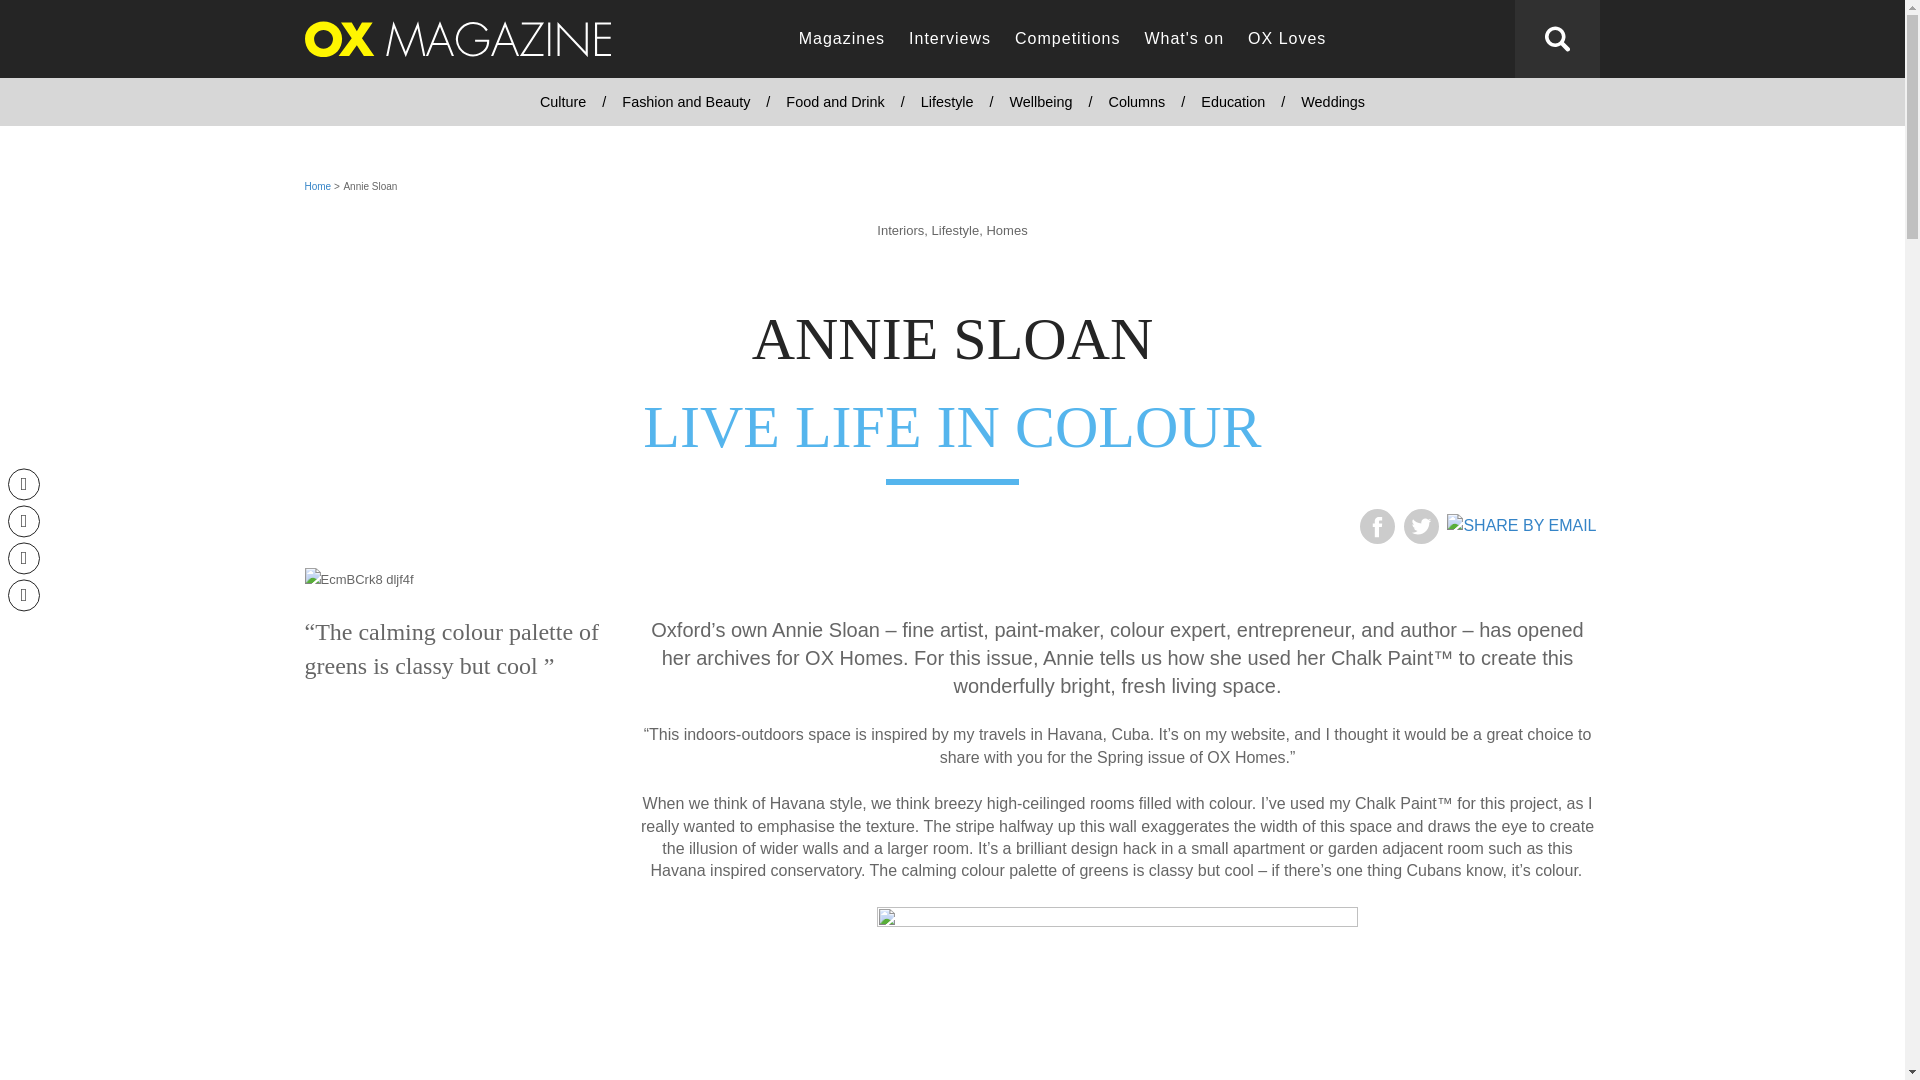 The height and width of the screenshot is (1080, 1920). What do you see at coordinates (686, 102) in the screenshot?
I see `Fashion and Beauty` at bounding box center [686, 102].